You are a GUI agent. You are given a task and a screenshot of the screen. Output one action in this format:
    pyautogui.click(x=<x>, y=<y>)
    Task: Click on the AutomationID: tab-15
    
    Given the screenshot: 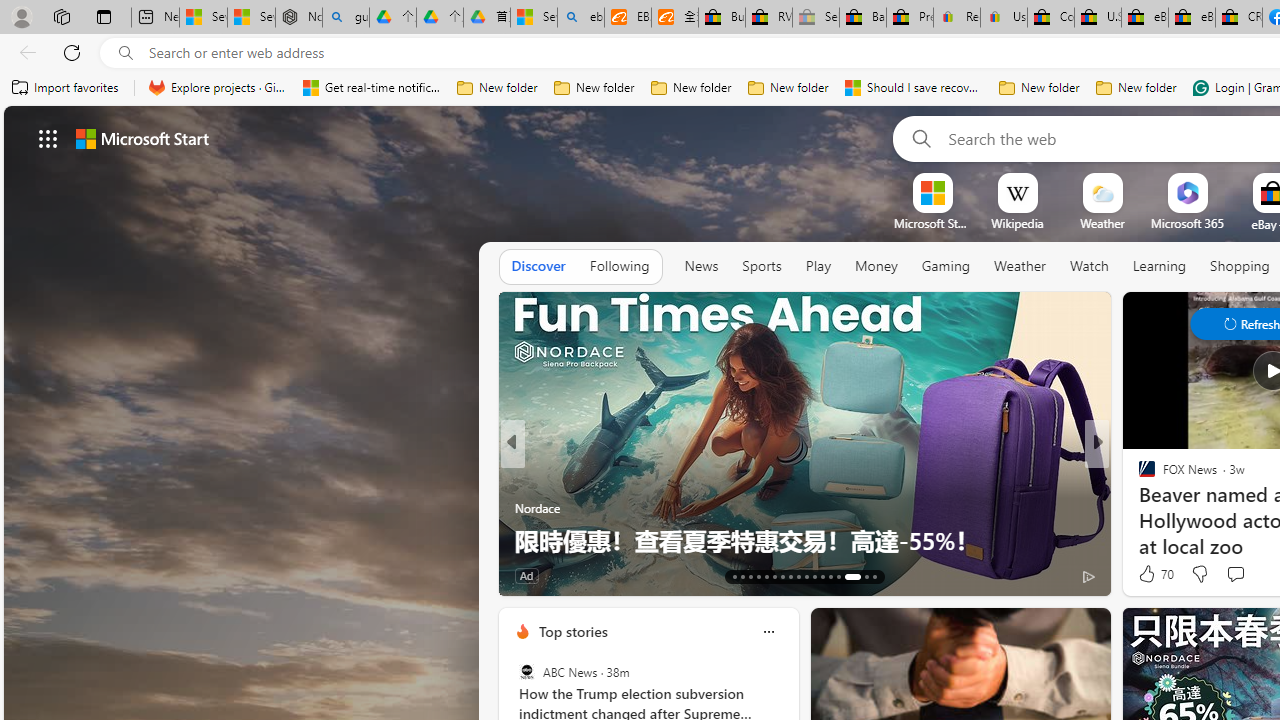 What is the action you would take?
    pyautogui.click(x=750, y=576)
    